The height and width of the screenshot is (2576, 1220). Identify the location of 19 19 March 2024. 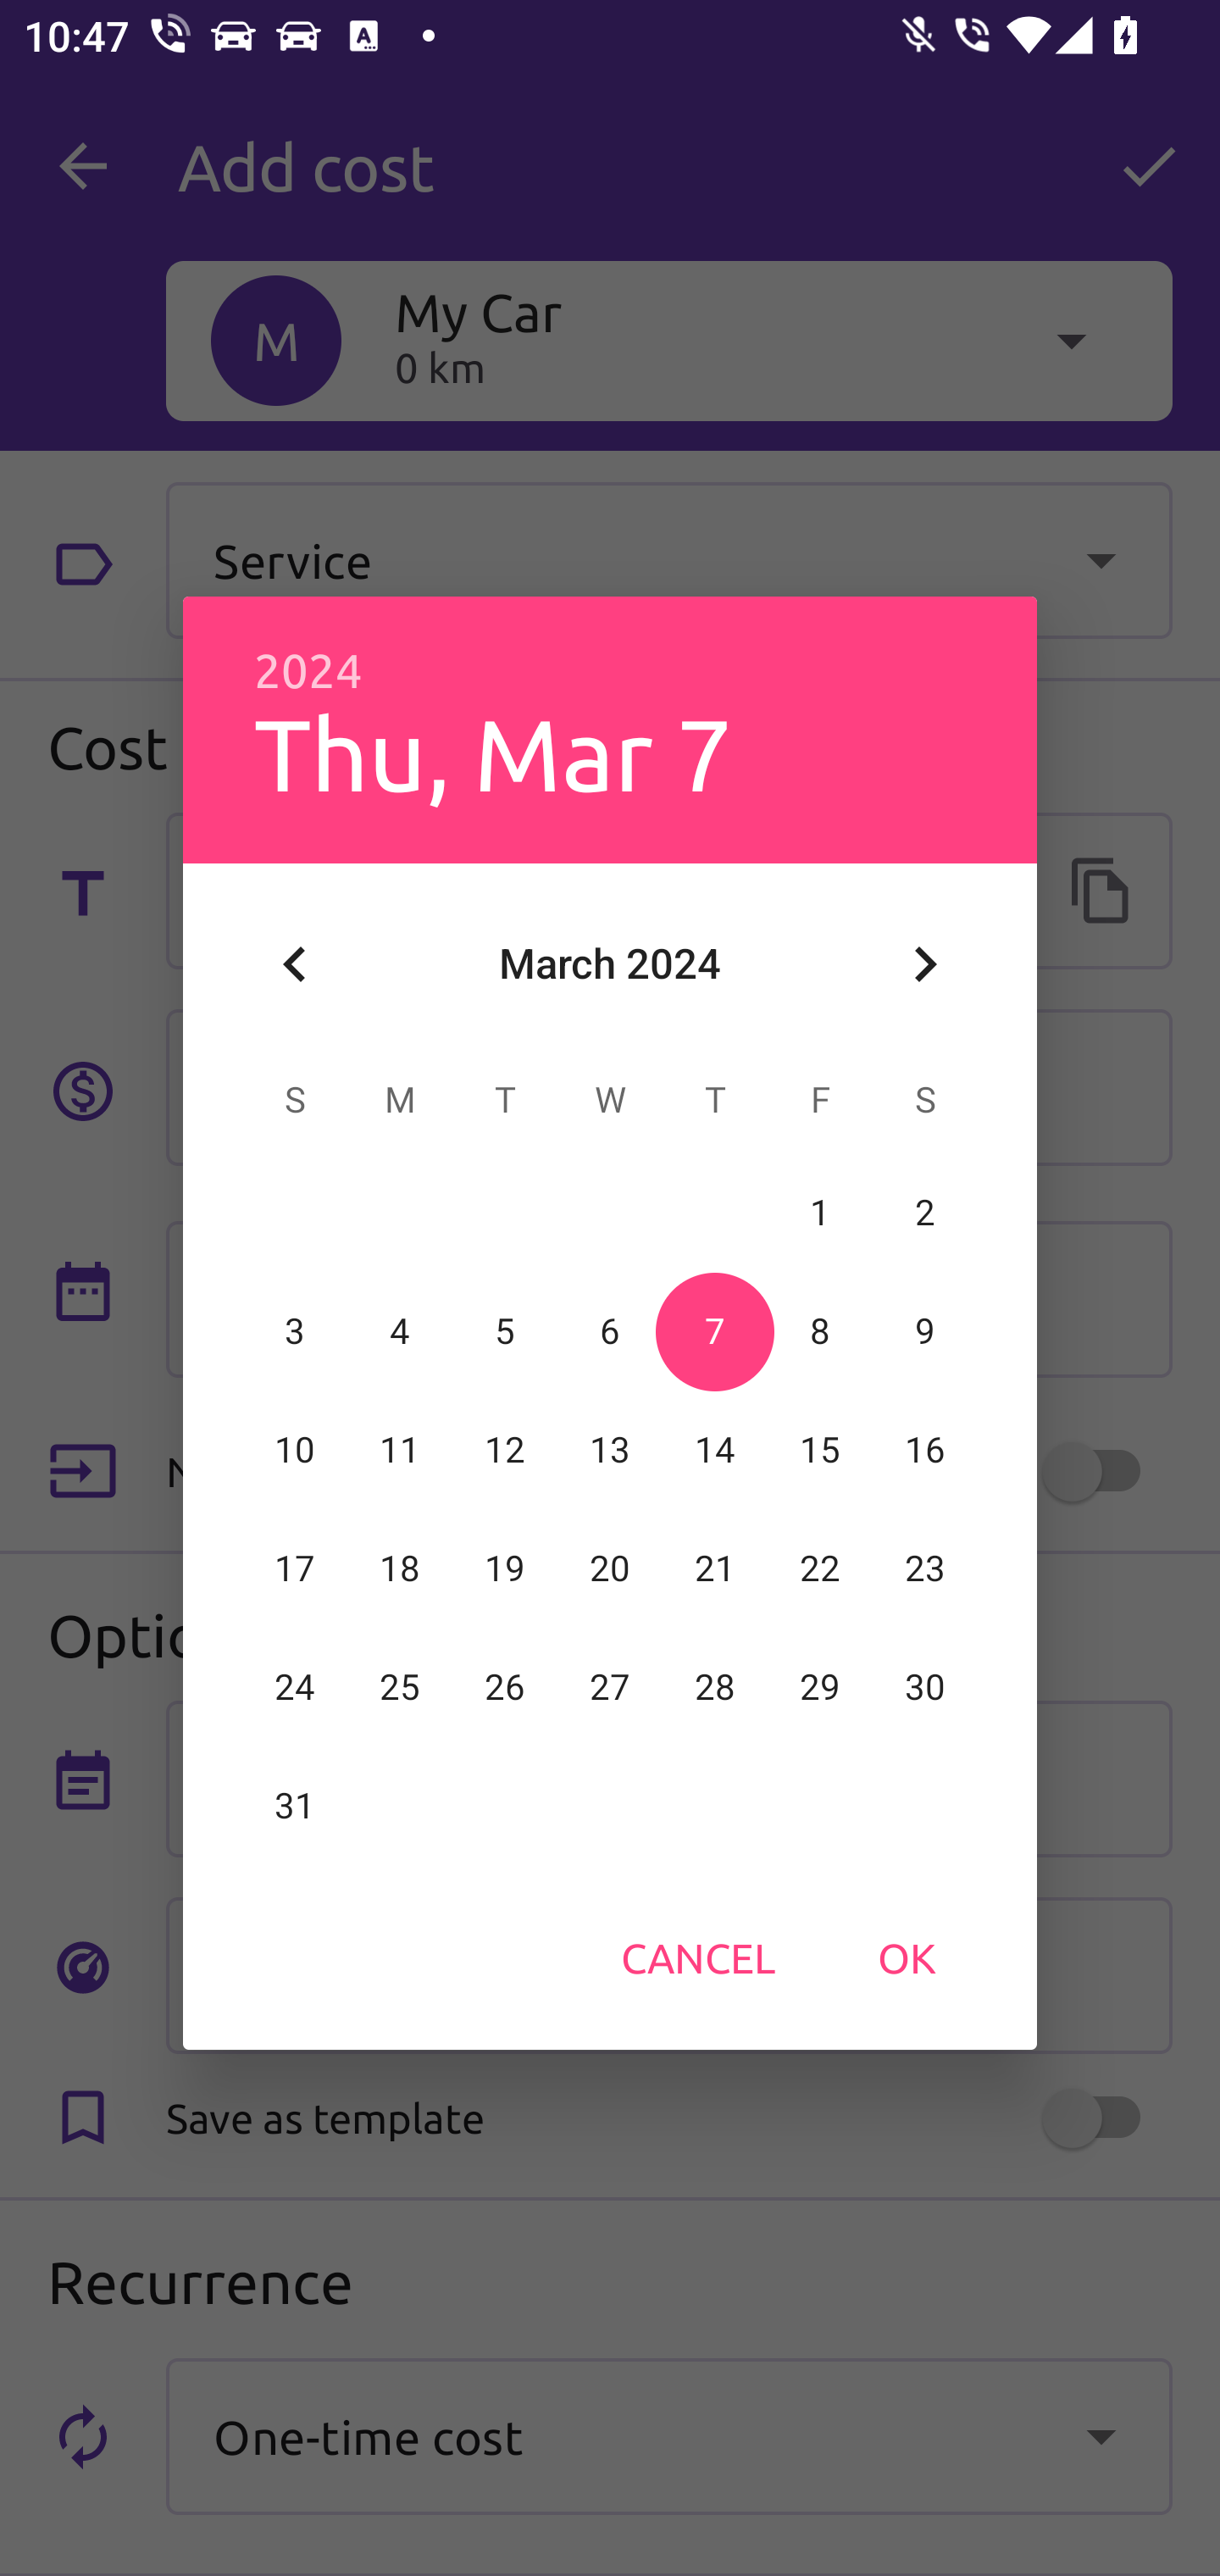
(505, 1568).